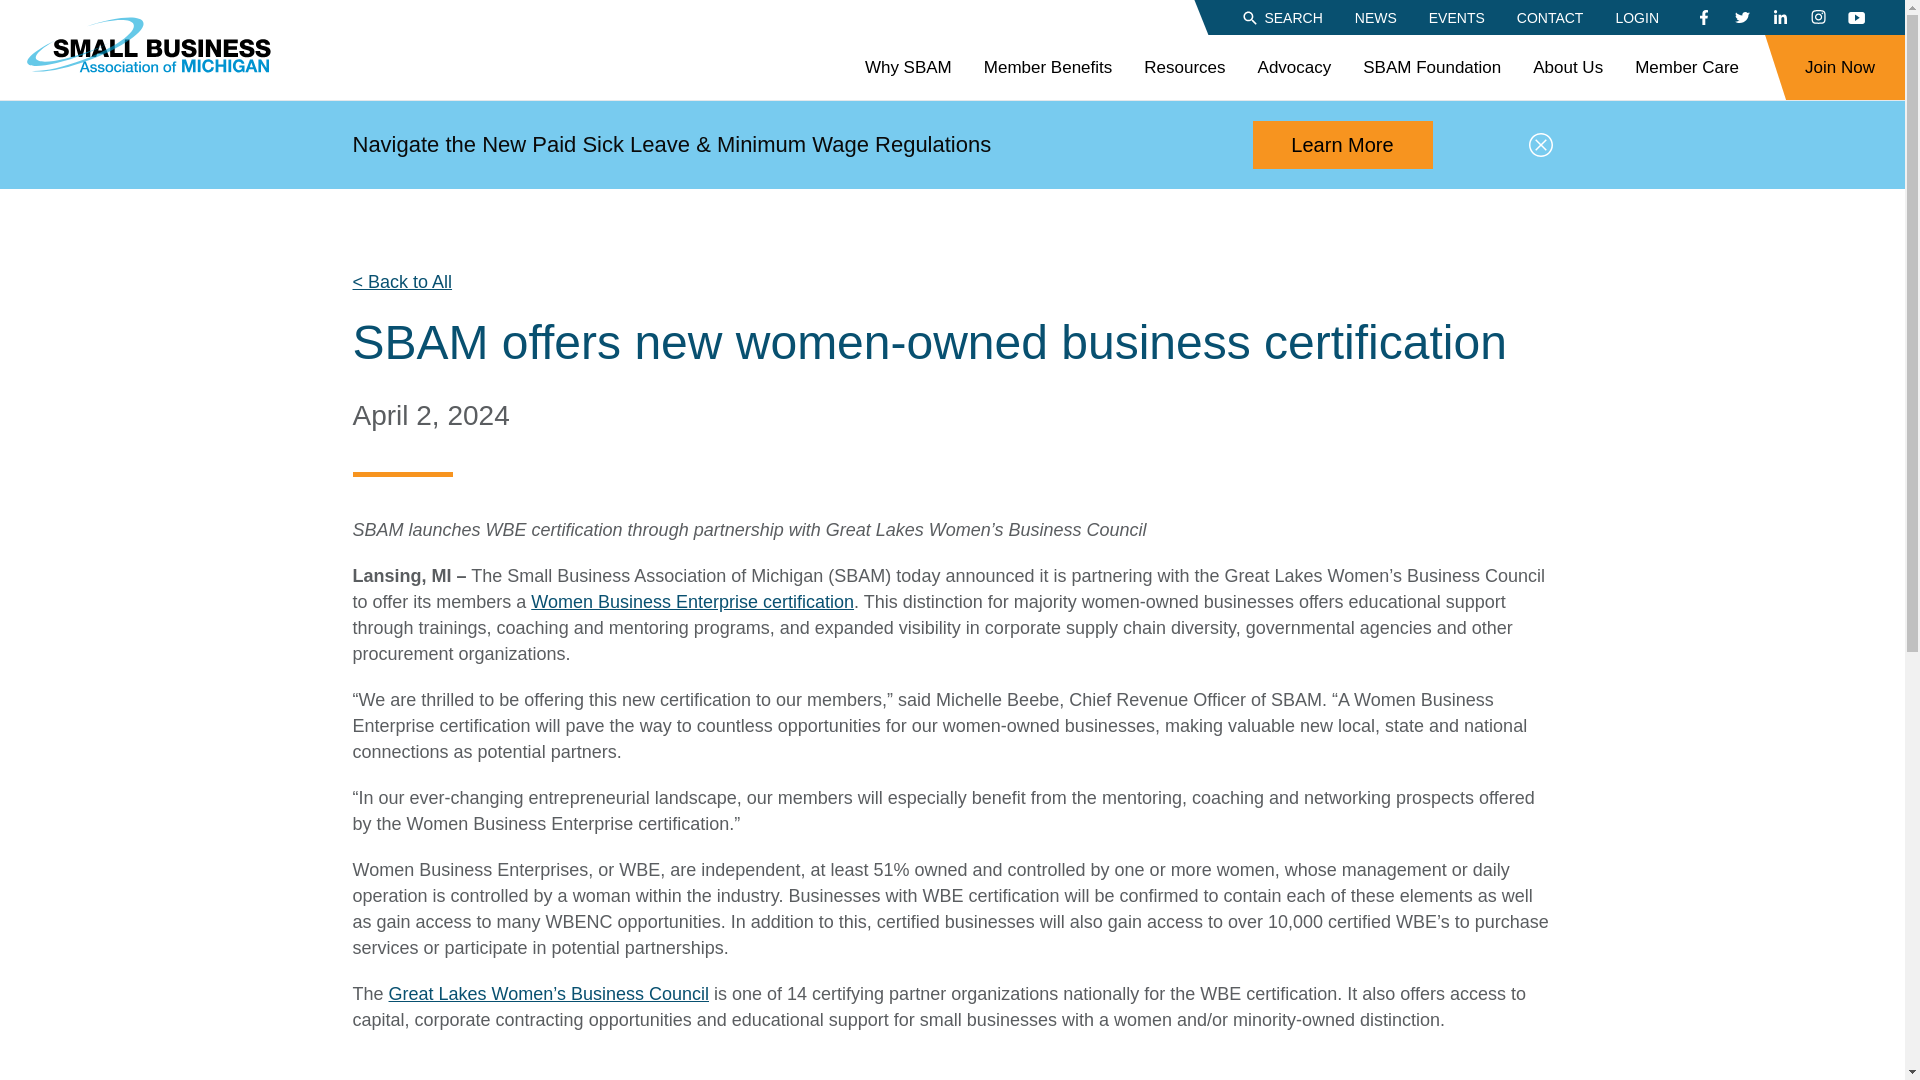 The height and width of the screenshot is (1080, 1920). Describe the element at coordinates (1780, 18) in the screenshot. I see `LINKEDIN` at that location.